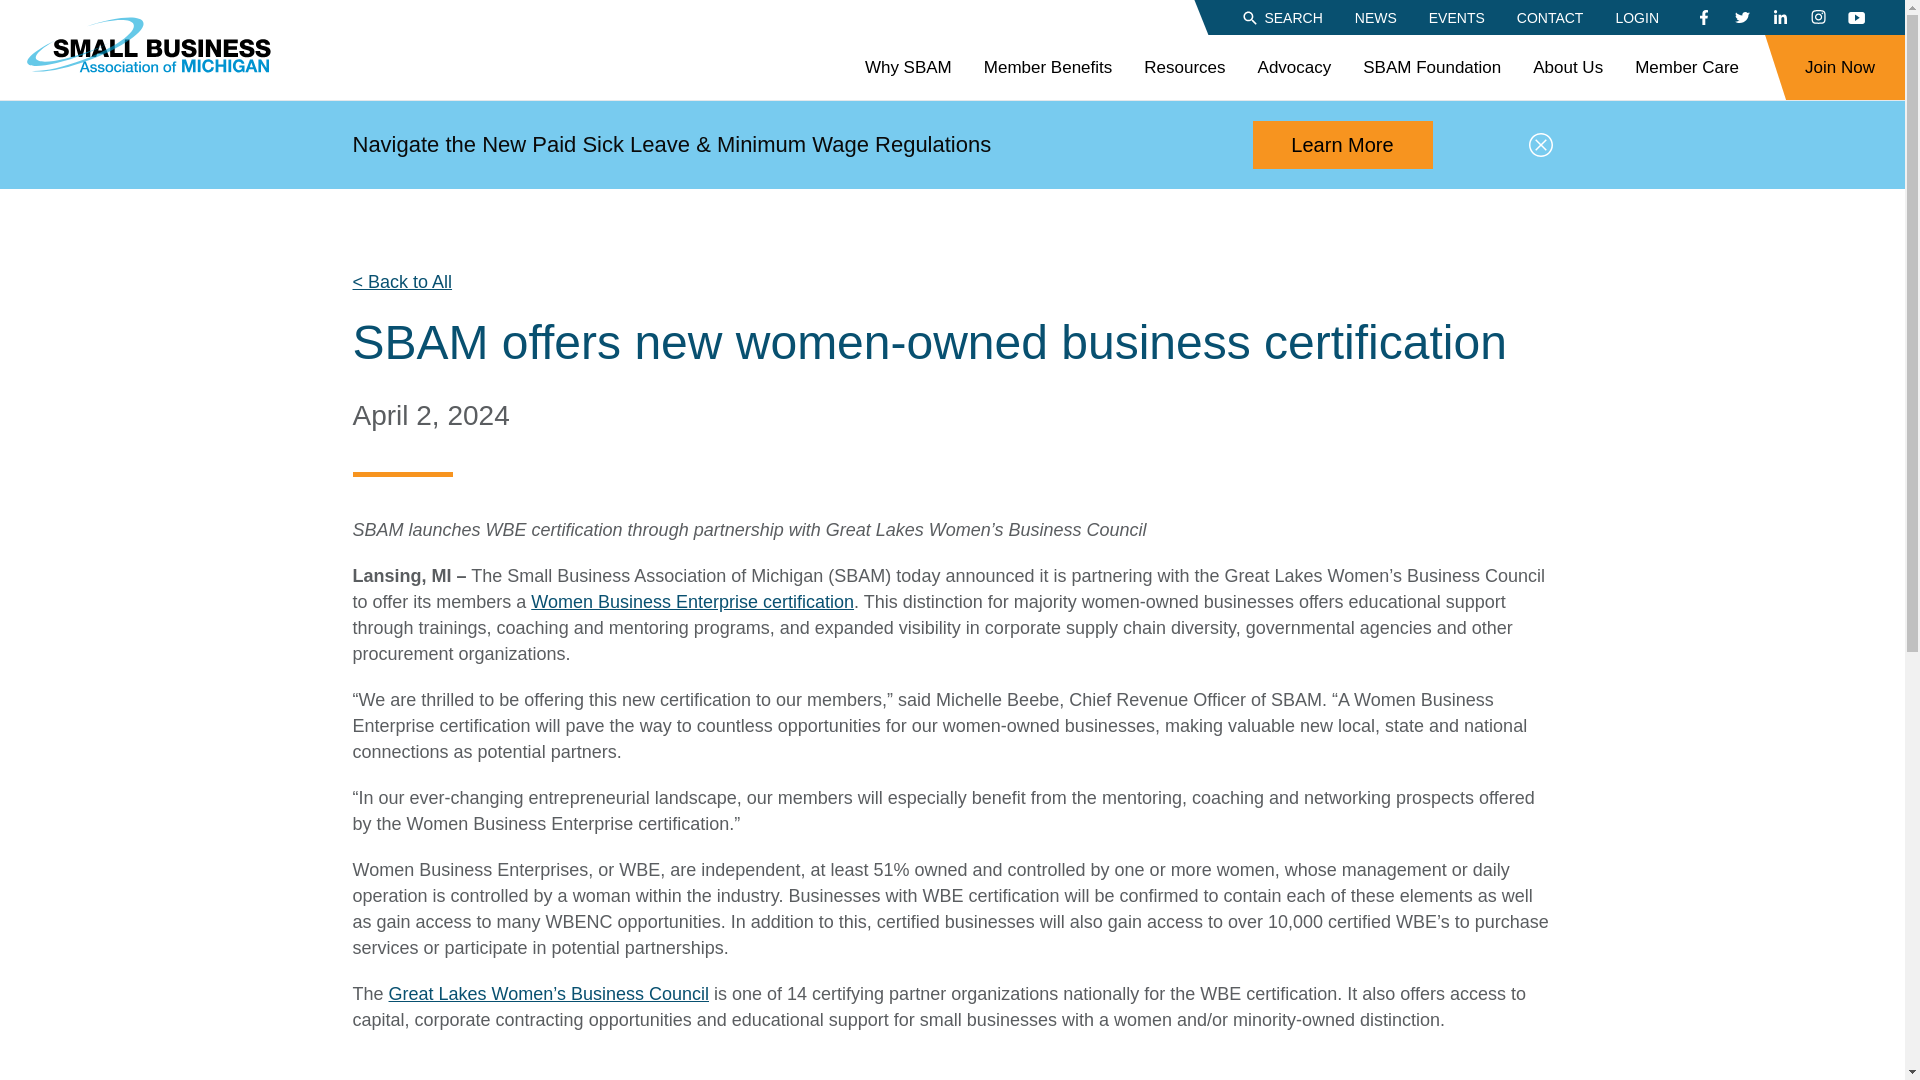 The height and width of the screenshot is (1080, 1920). Describe the element at coordinates (1780, 18) in the screenshot. I see `LINKEDIN` at that location.